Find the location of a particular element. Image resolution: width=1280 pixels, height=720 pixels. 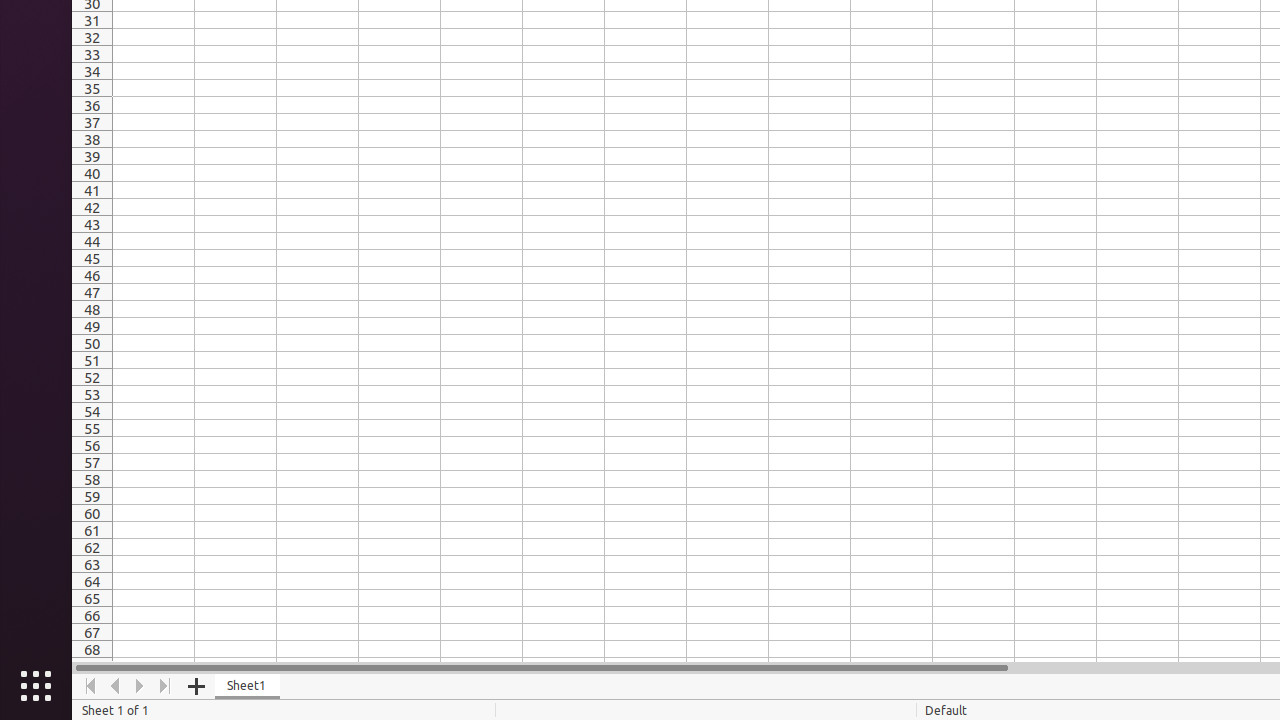

Show Applications is located at coordinates (36, 686).